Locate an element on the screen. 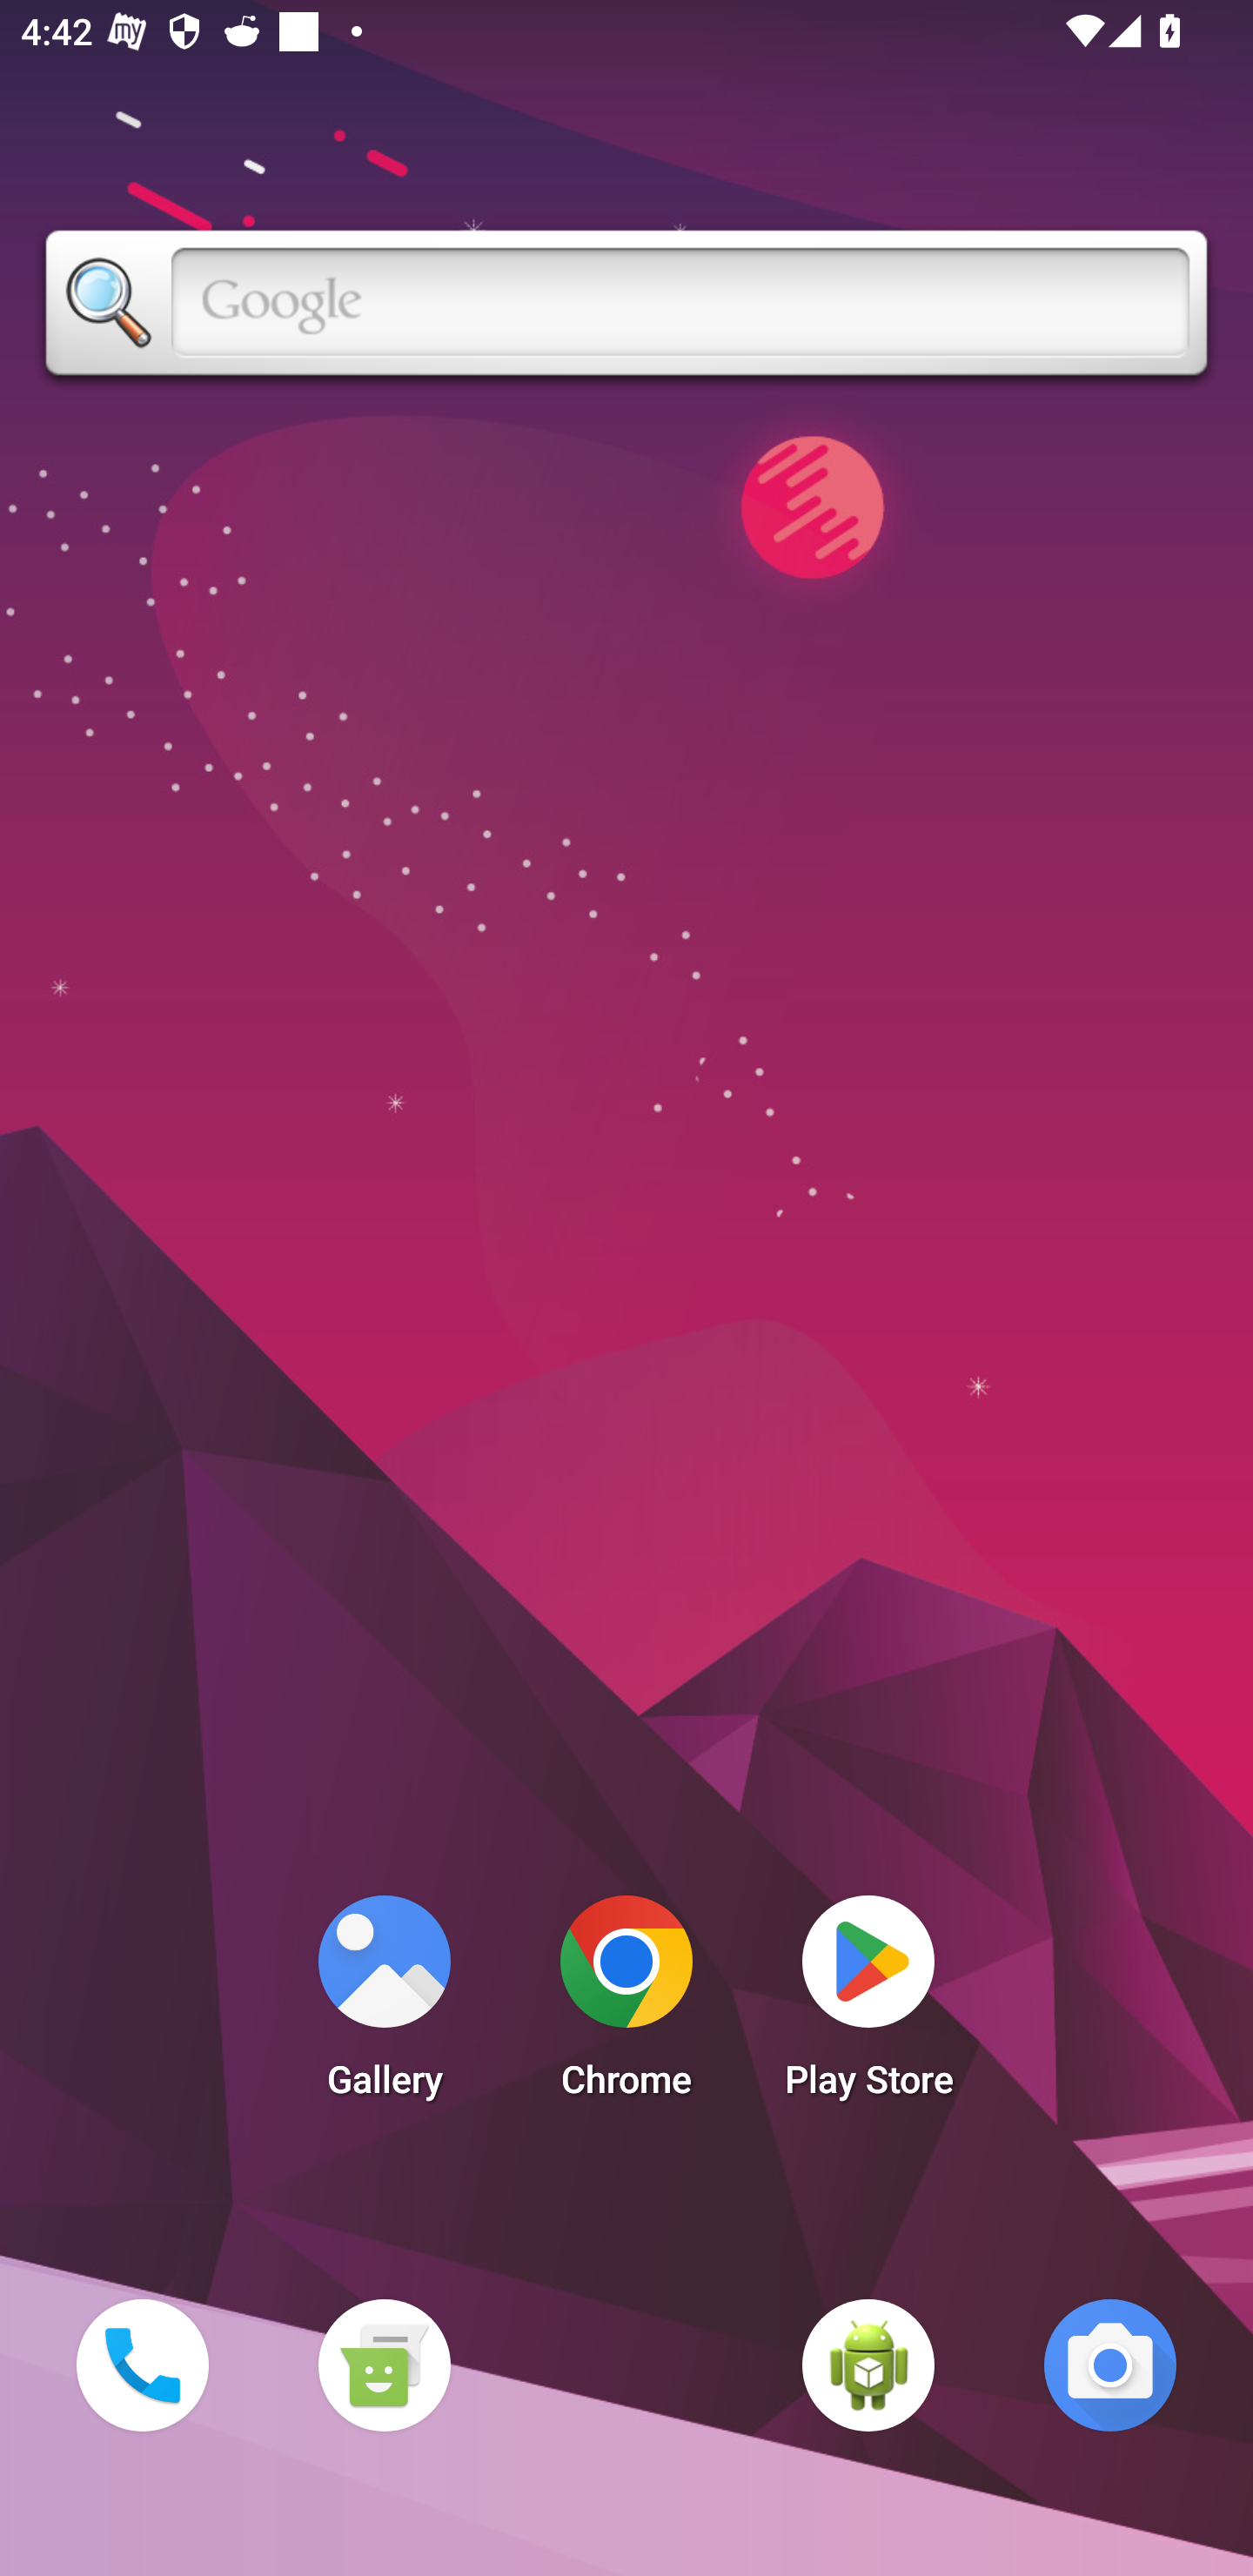 The image size is (1253, 2576). Chrome is located at coordinates (626, 2005).